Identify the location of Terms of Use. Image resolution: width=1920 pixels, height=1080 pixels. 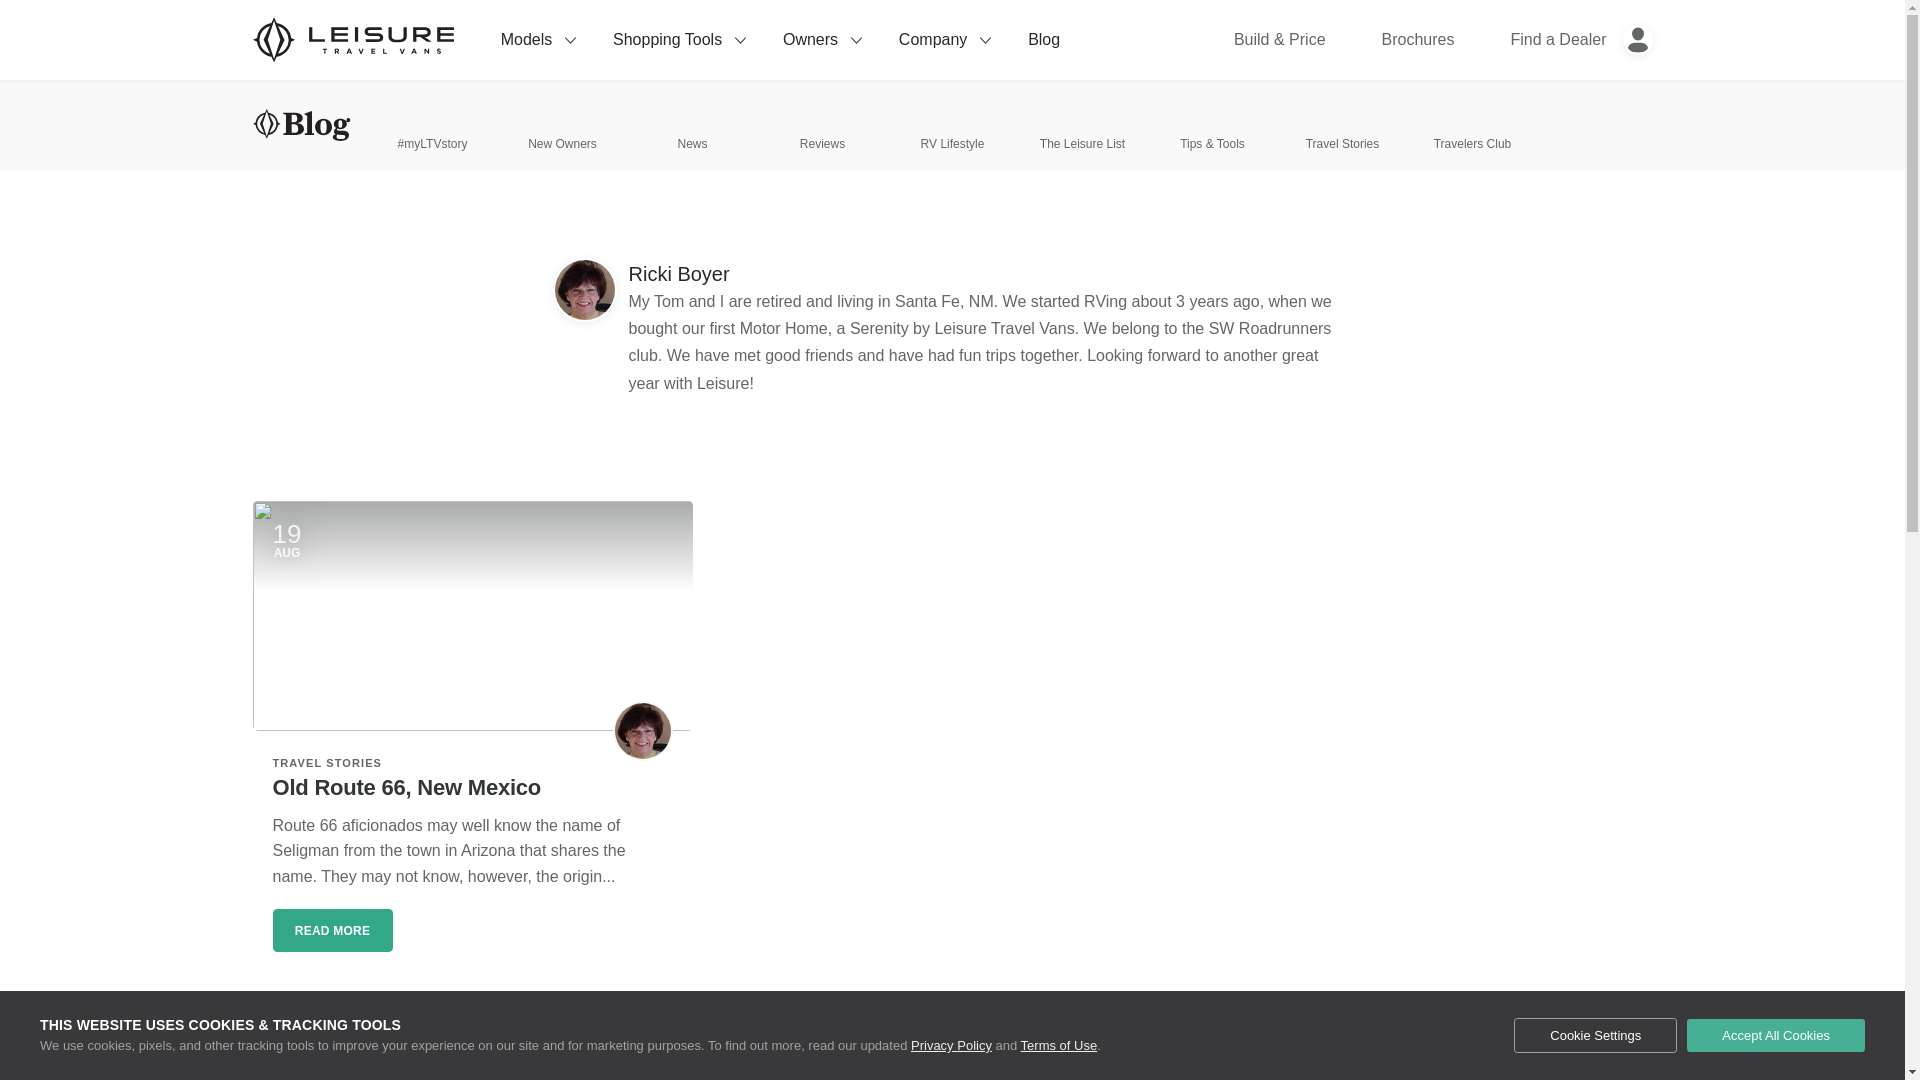
(1060, 1045).